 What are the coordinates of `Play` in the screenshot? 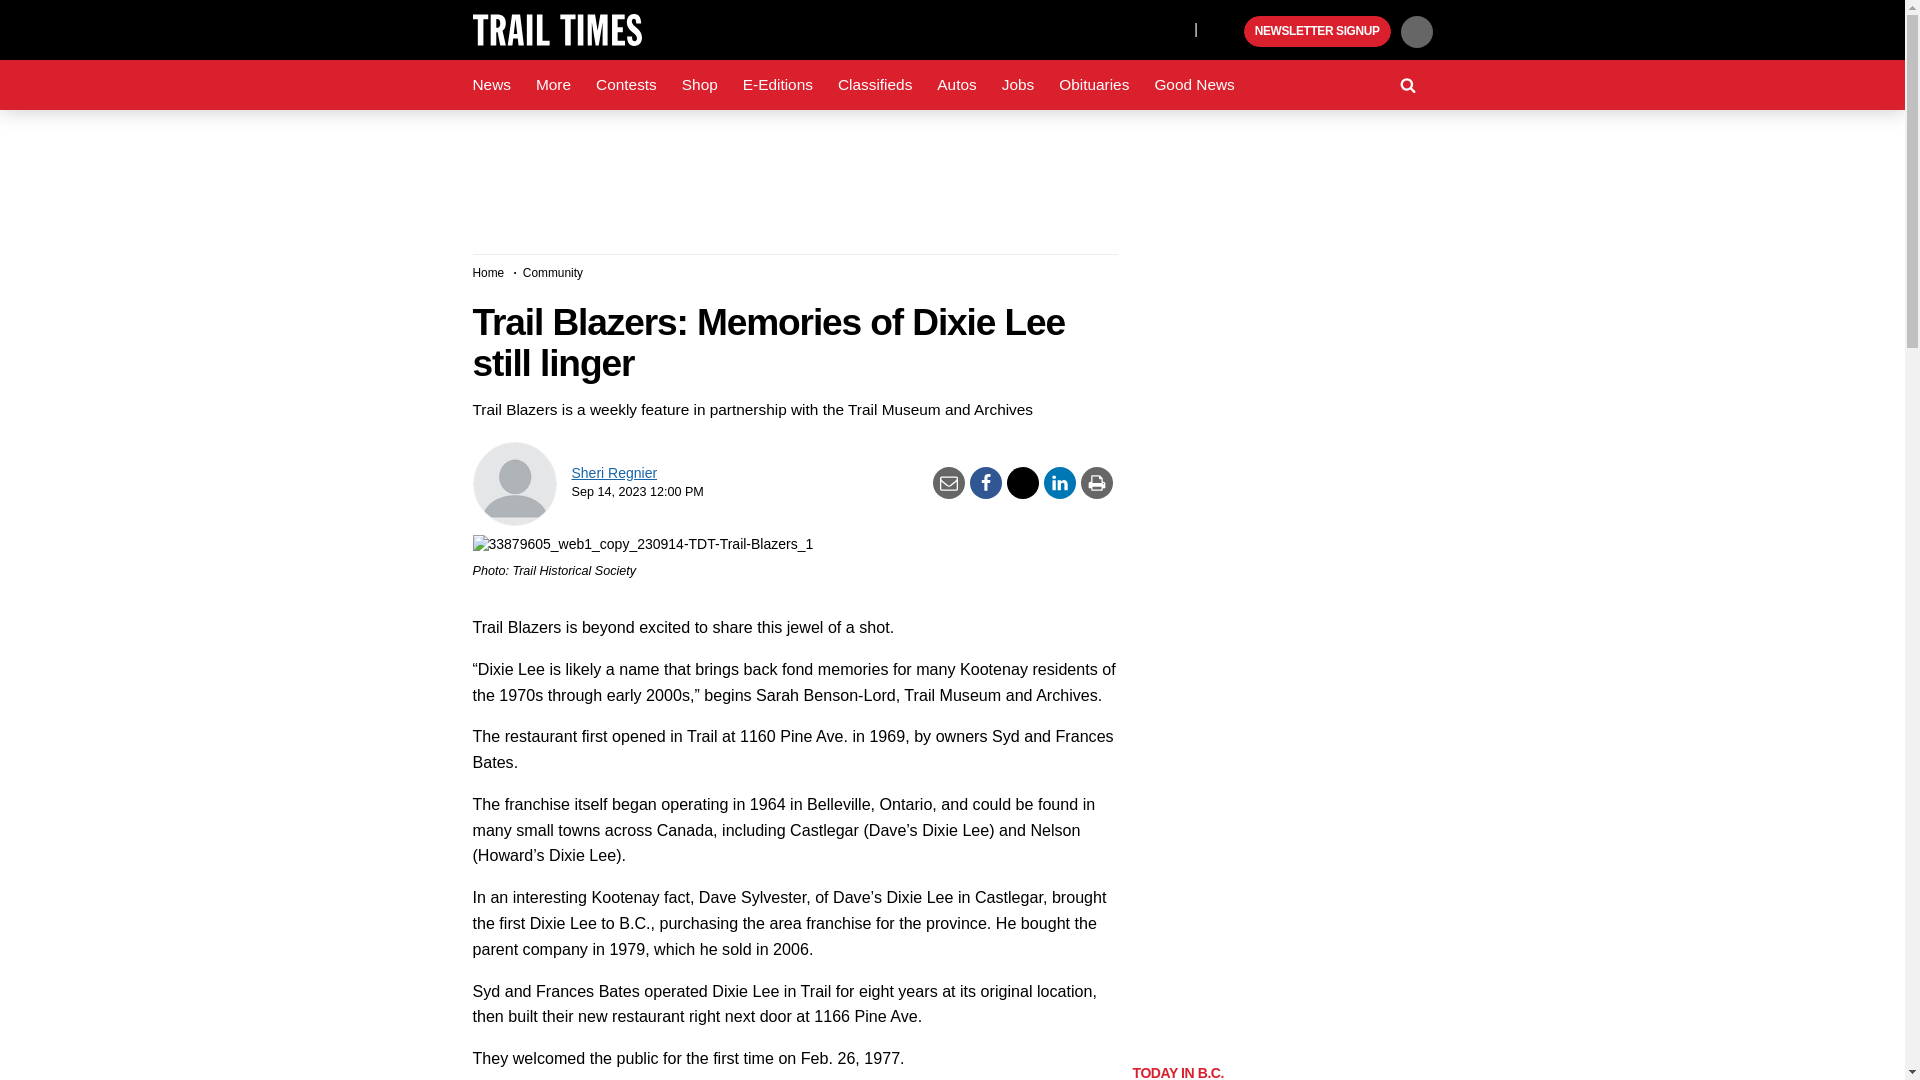 It's located at (1226, 32).